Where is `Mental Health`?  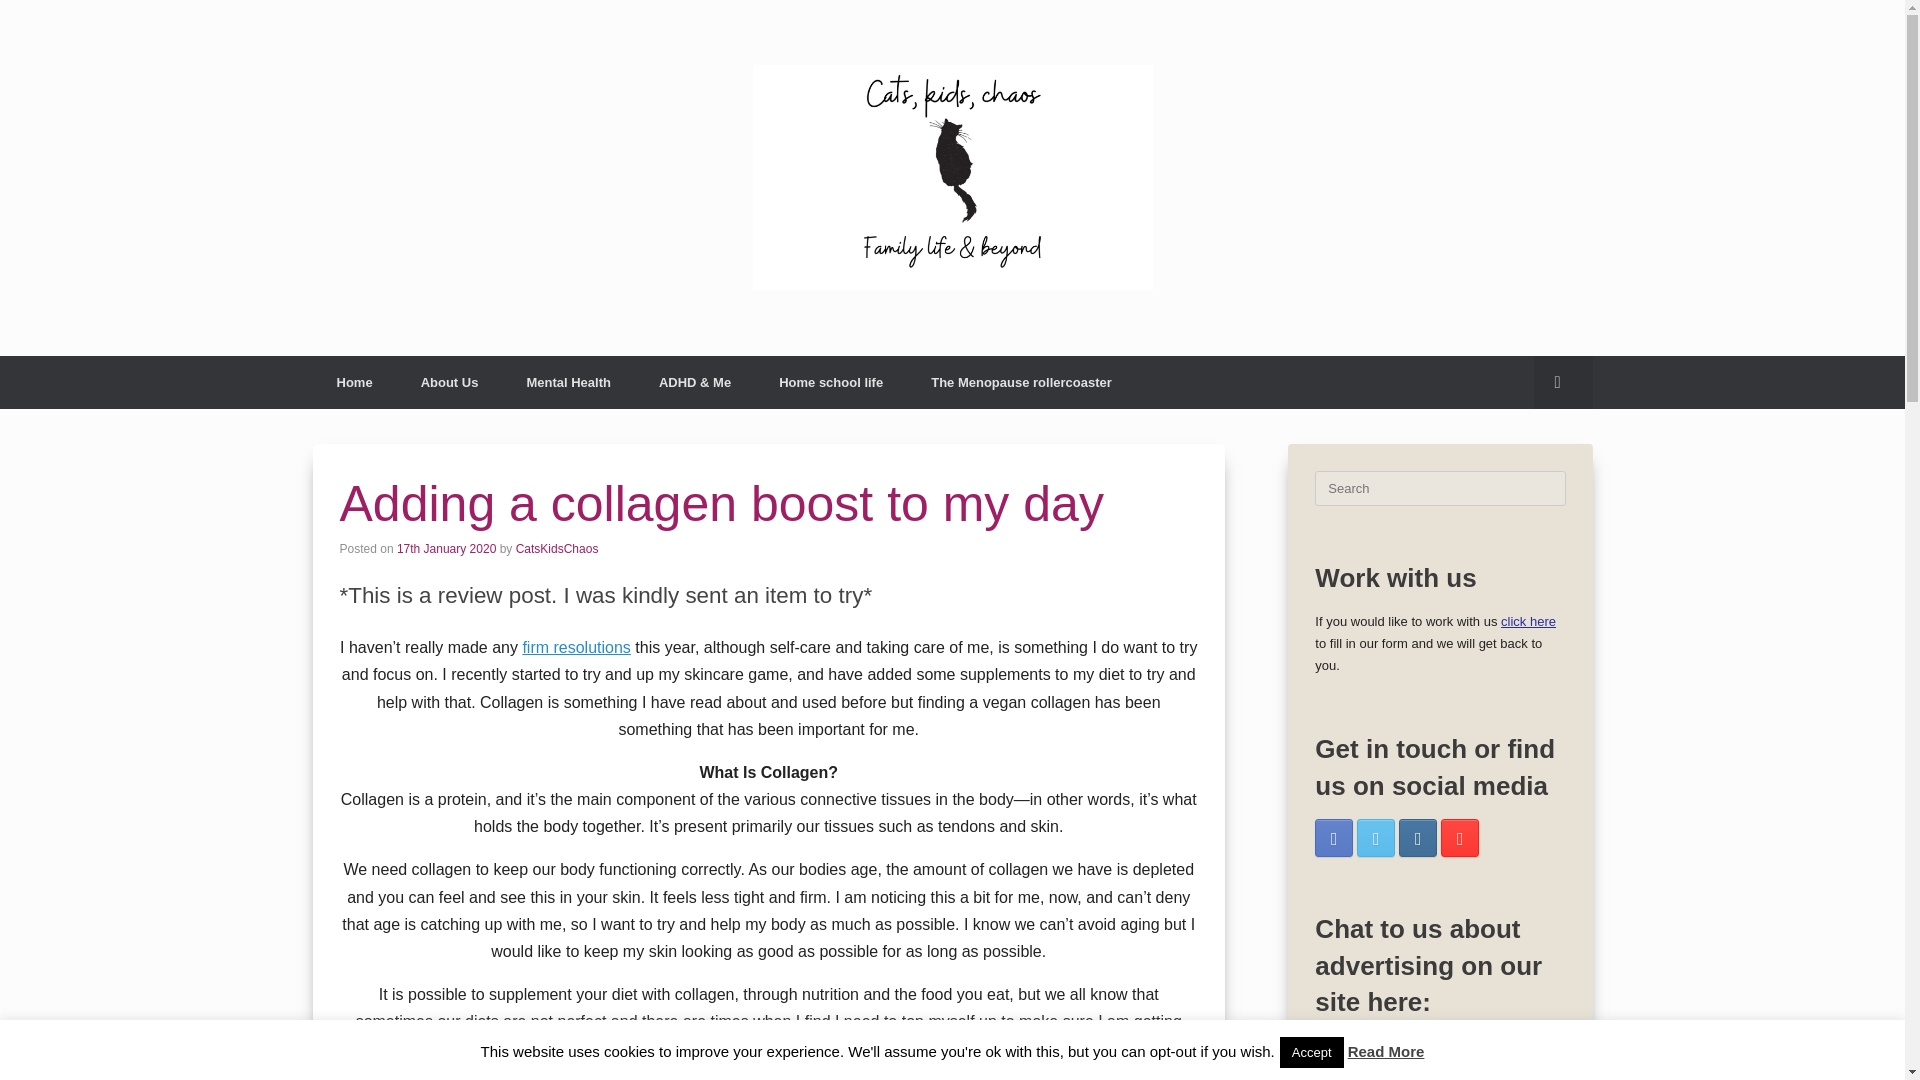 Mental Health is located at coordinates (568, 382).